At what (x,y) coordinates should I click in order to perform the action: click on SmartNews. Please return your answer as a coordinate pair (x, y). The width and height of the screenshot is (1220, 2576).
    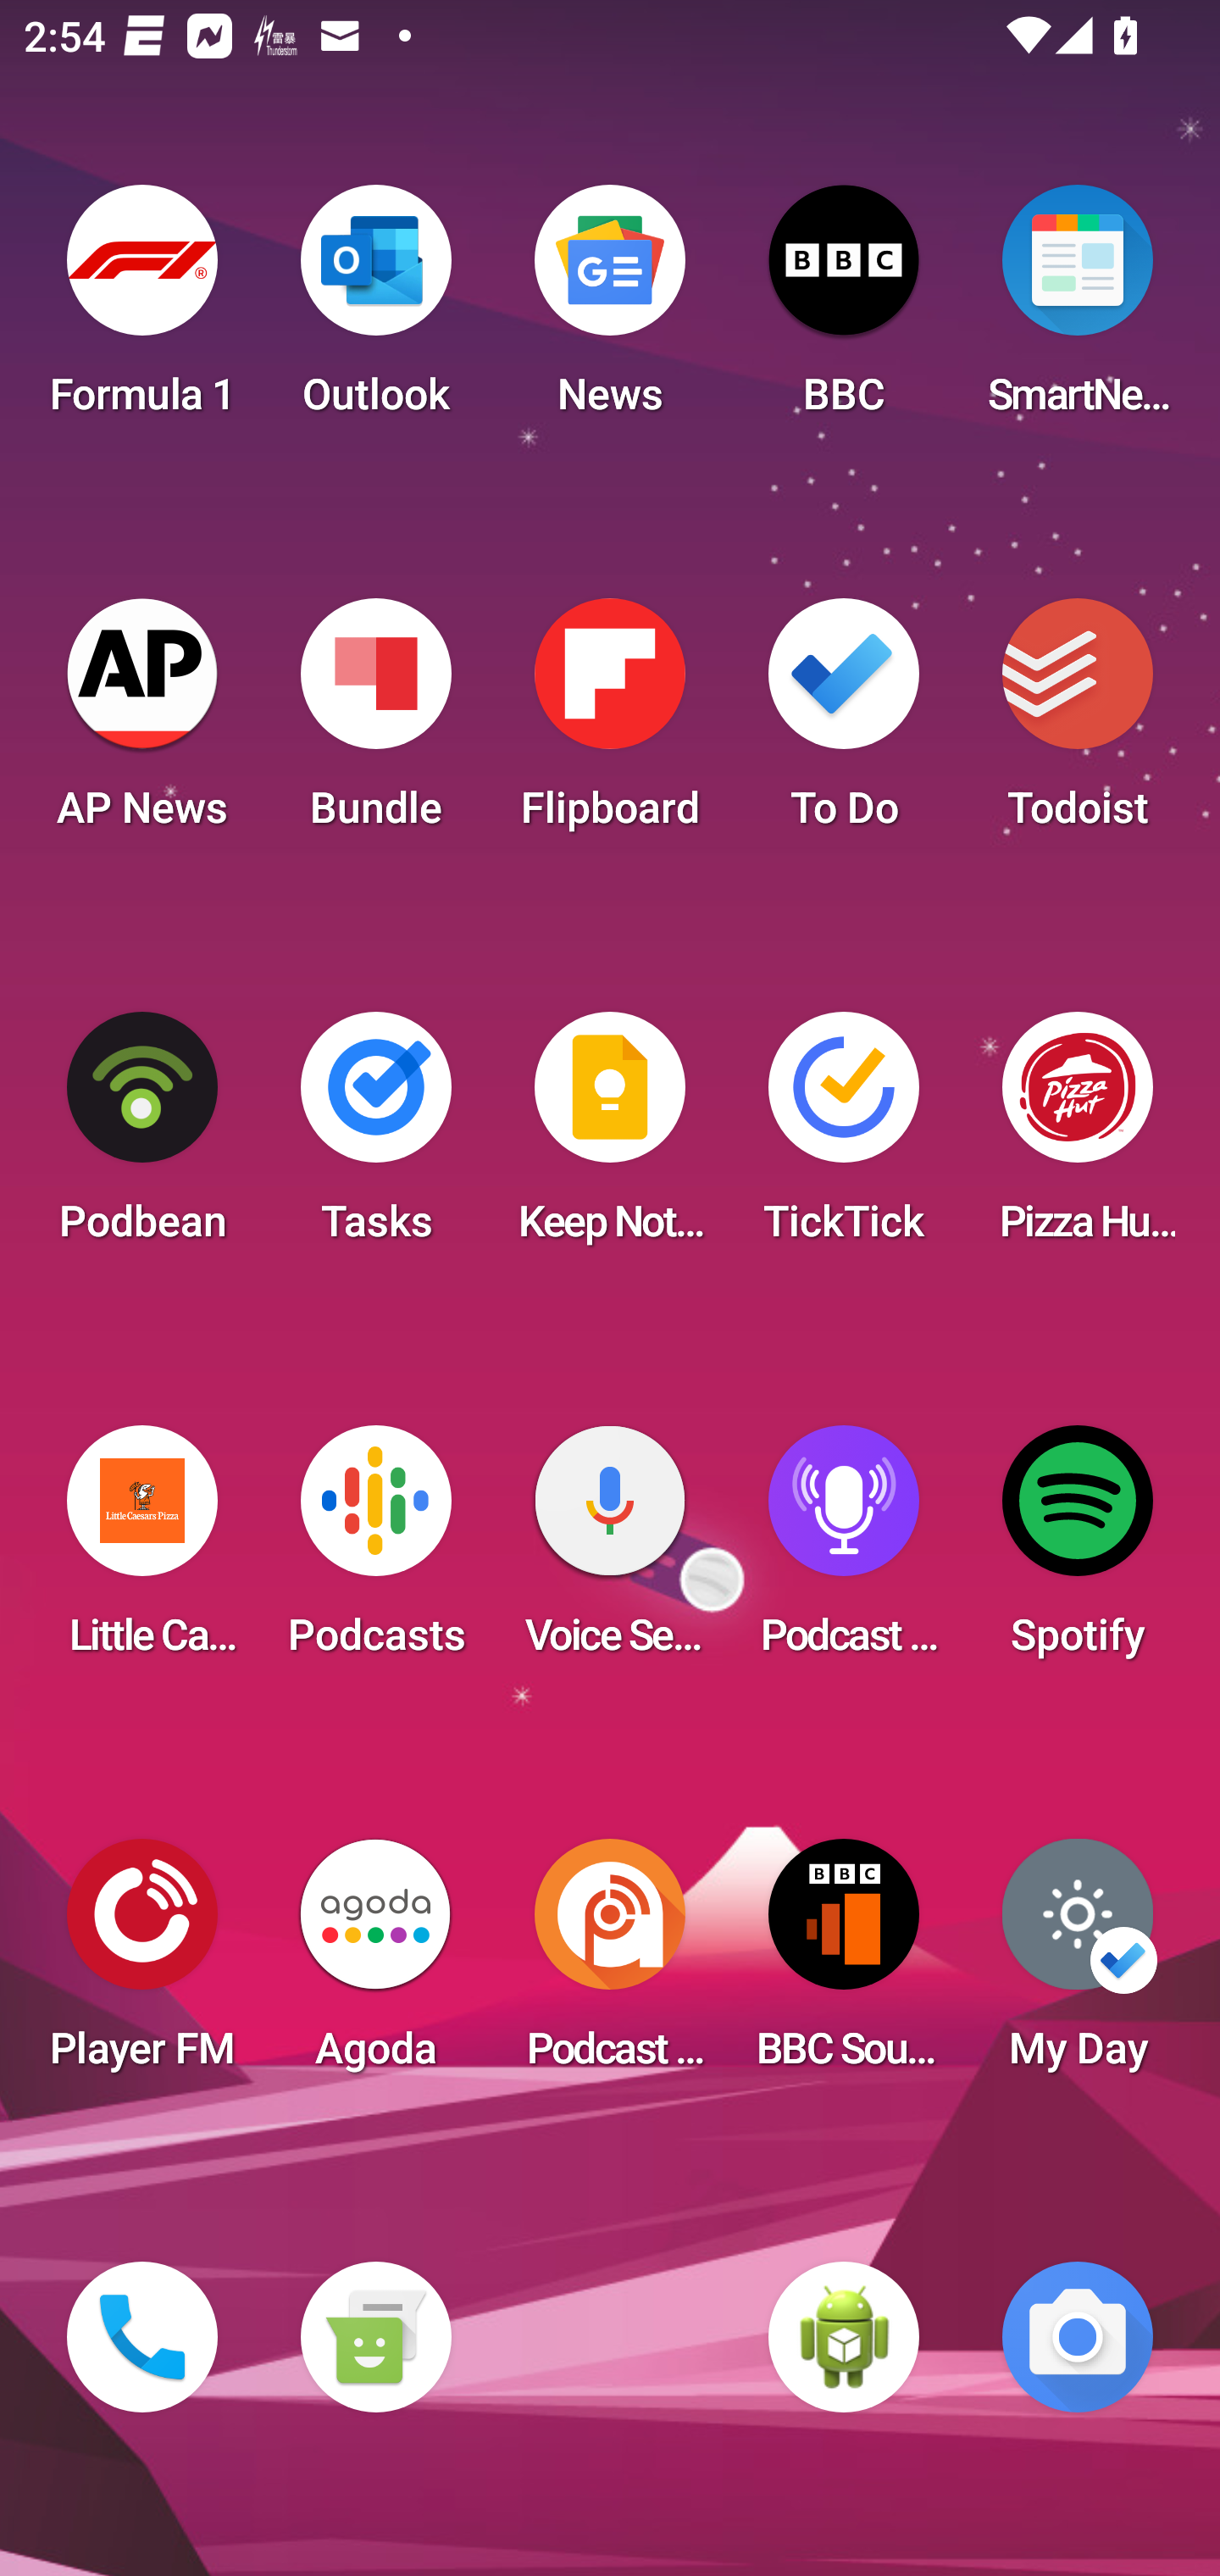
    Looking at the image, I should click on (1078, 310).